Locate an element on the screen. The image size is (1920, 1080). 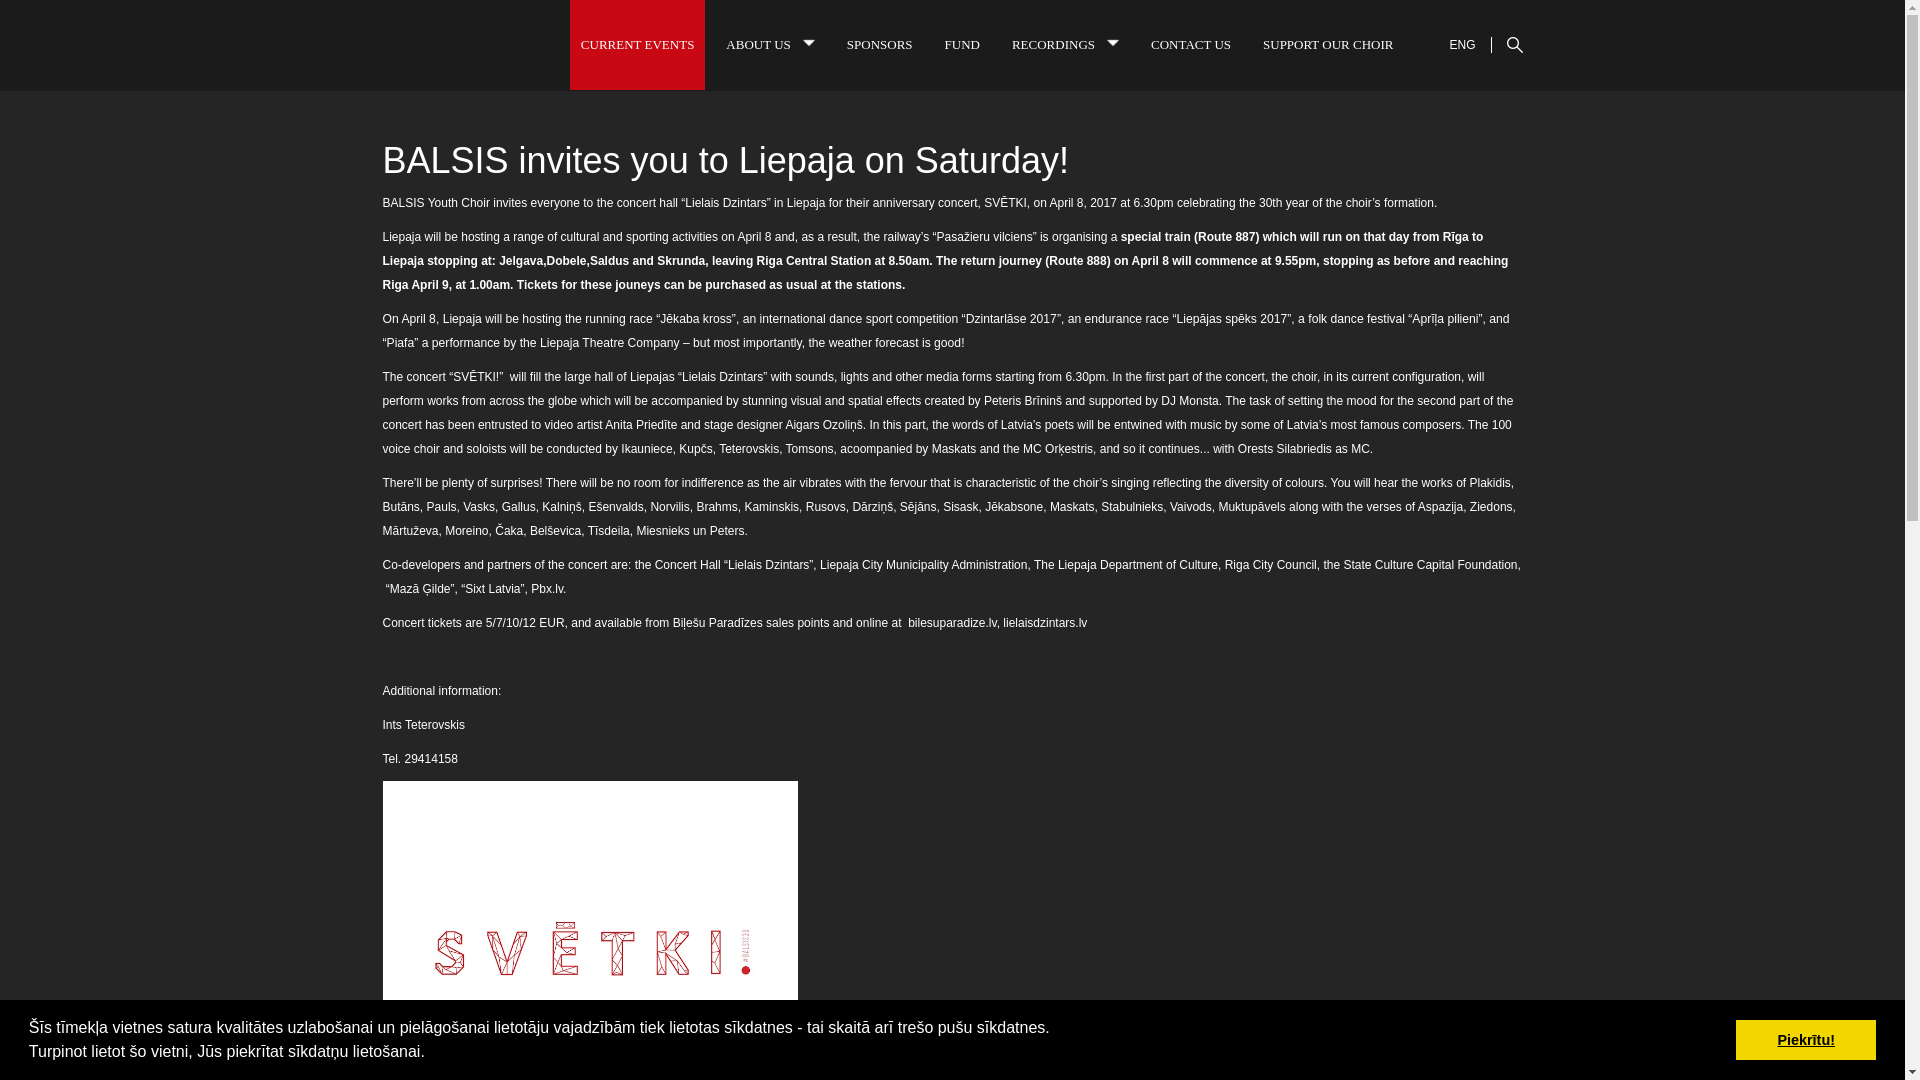
ENG is located at coordinates (1462, 38).